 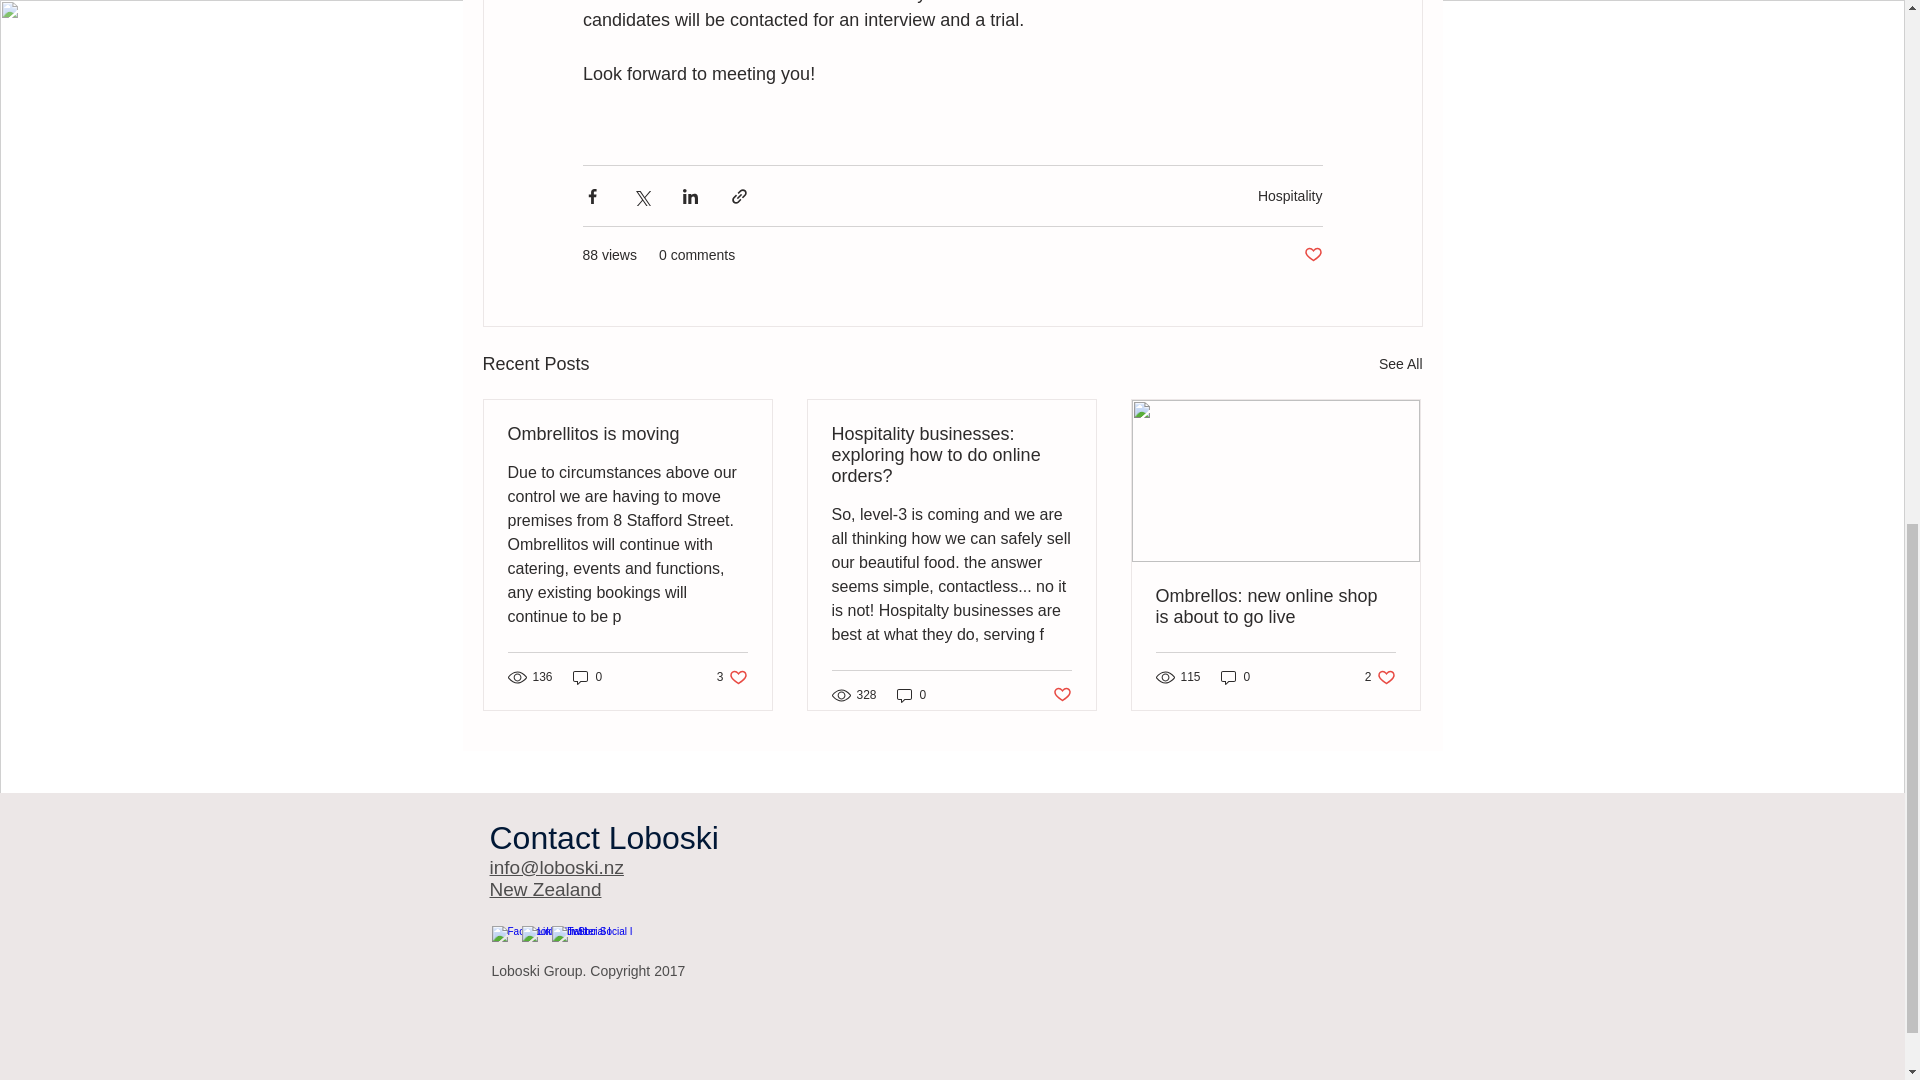 I want to click on Hospitality businesses: exploring how to do online orders?, so click(x=912, y=695).